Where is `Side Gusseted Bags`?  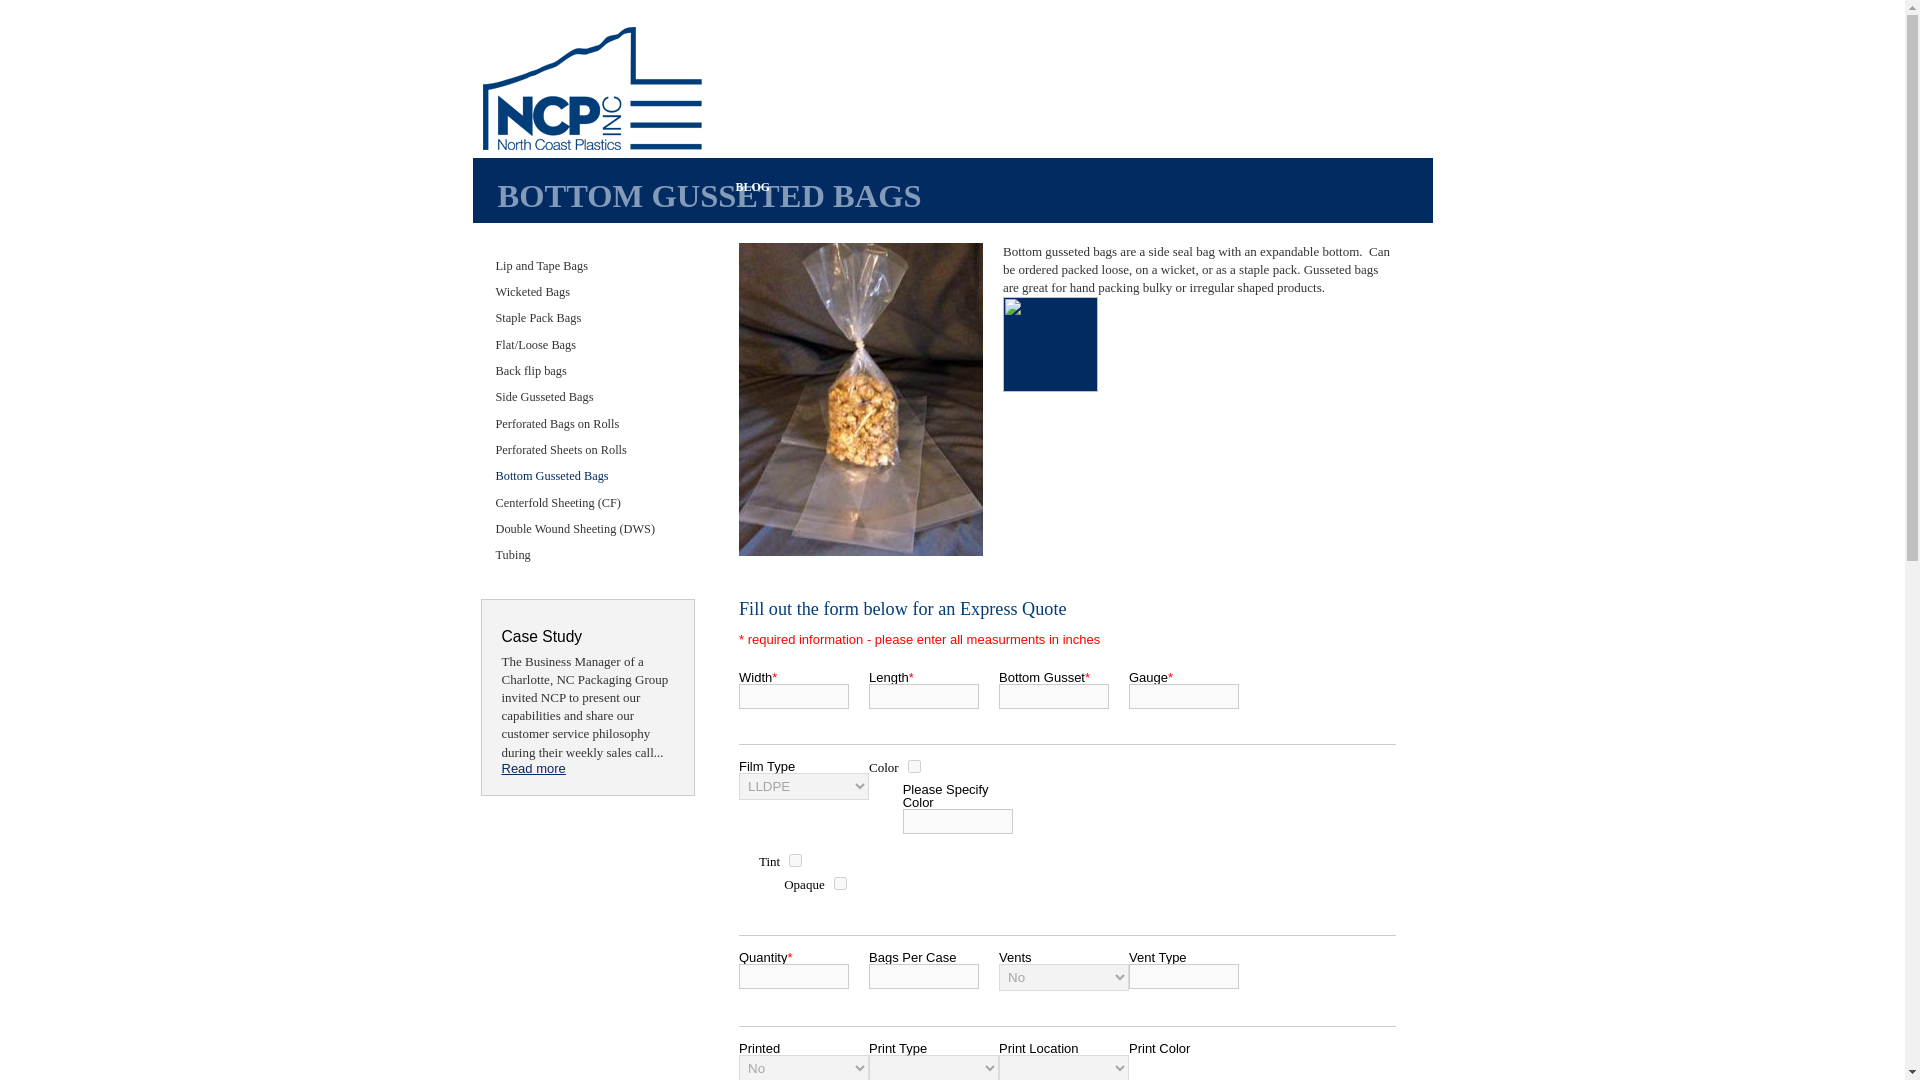
Side Gusseted Bags is located at coordinates (587, 397).